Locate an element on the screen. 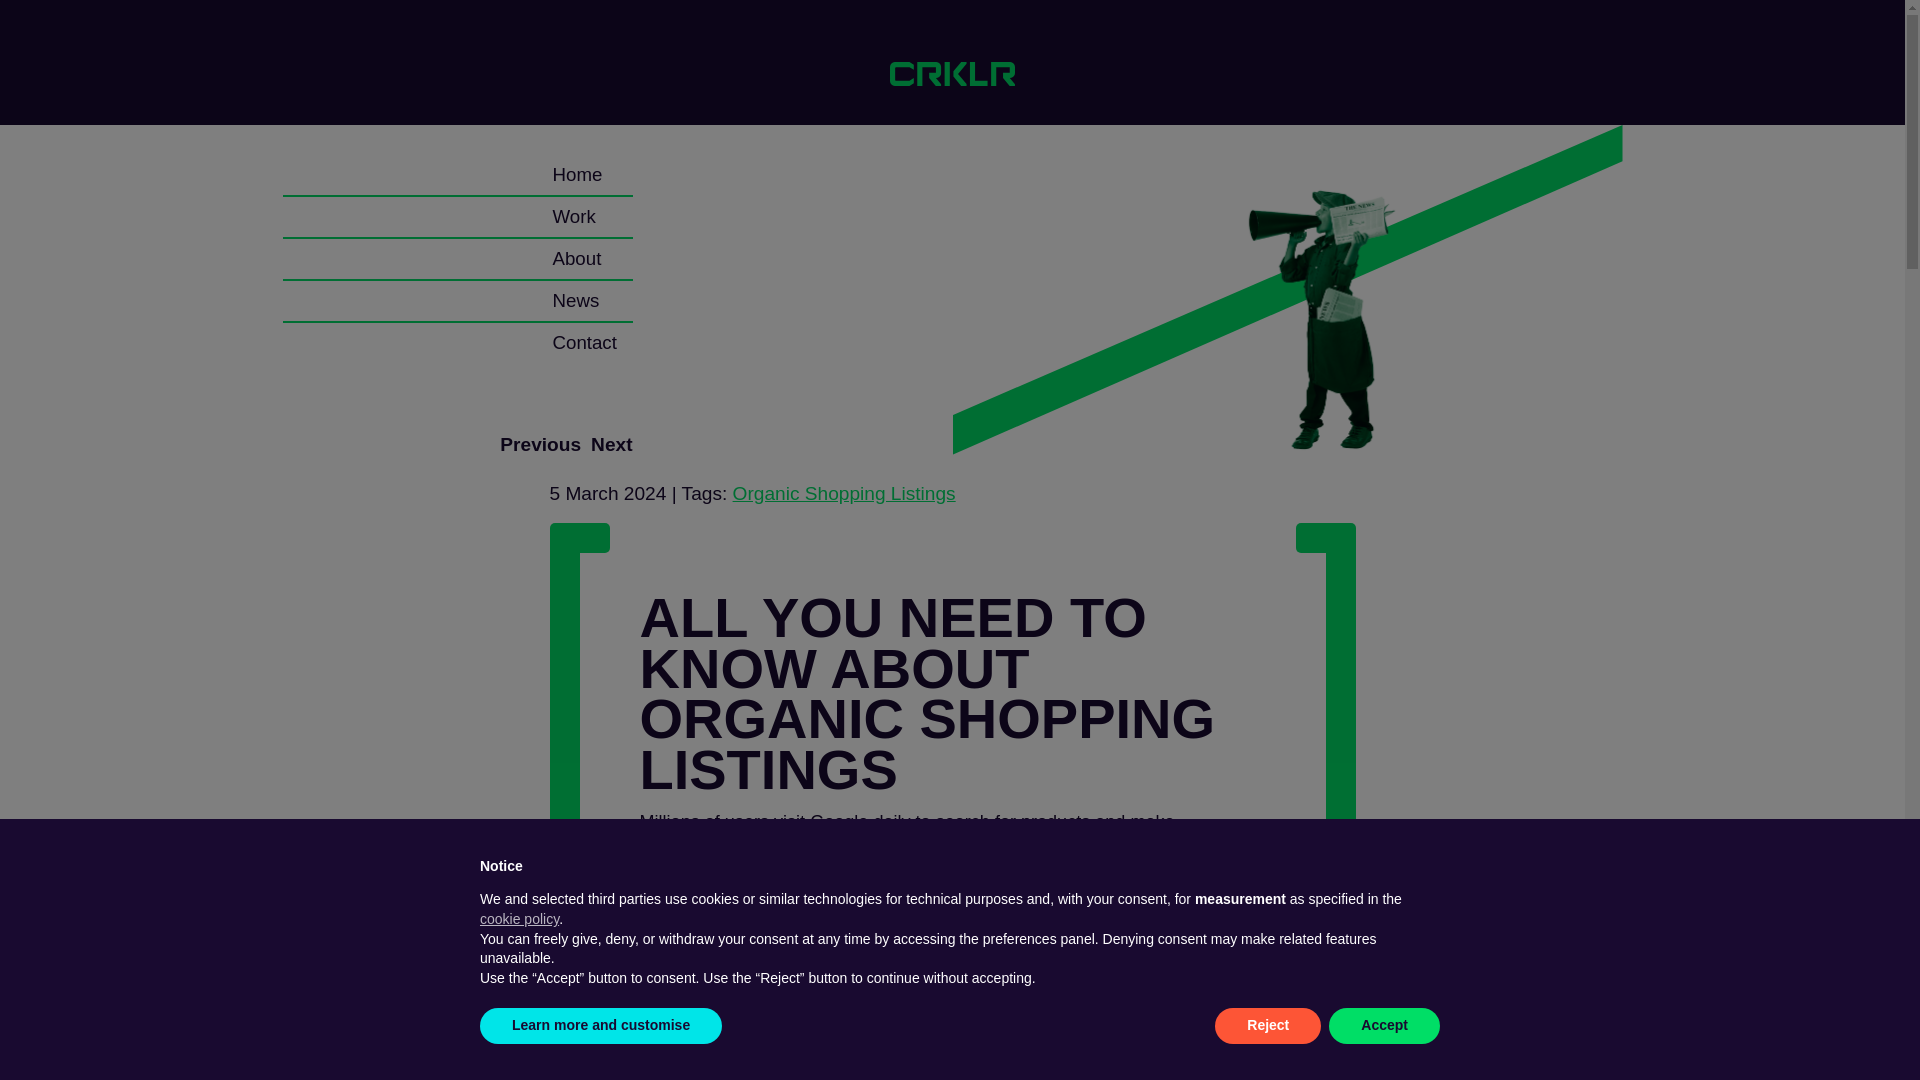  Accept is located at coordinates (1384, 1026).